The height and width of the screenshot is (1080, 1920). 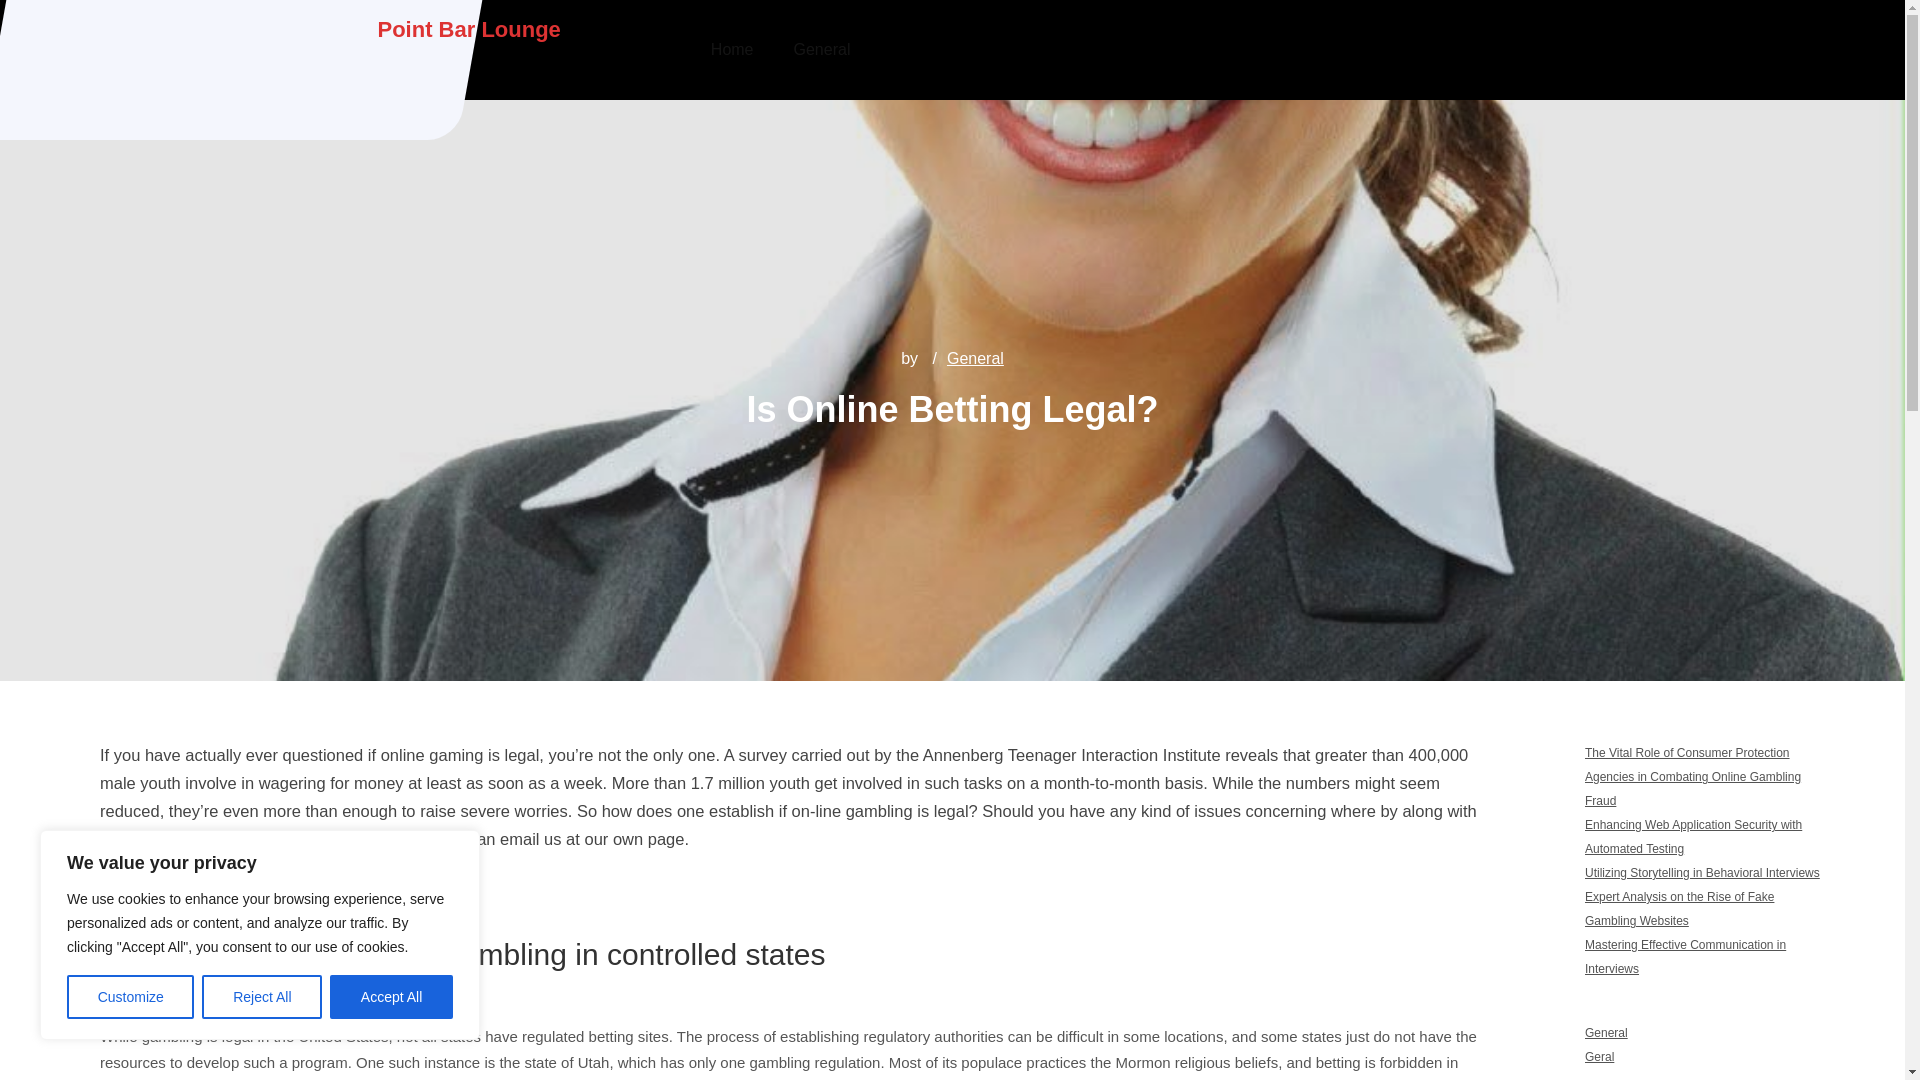 What do you see at coordinates (469, 30) in the screenshot?
I see `Point Bar Lounge` at bounding box center [469, 30].